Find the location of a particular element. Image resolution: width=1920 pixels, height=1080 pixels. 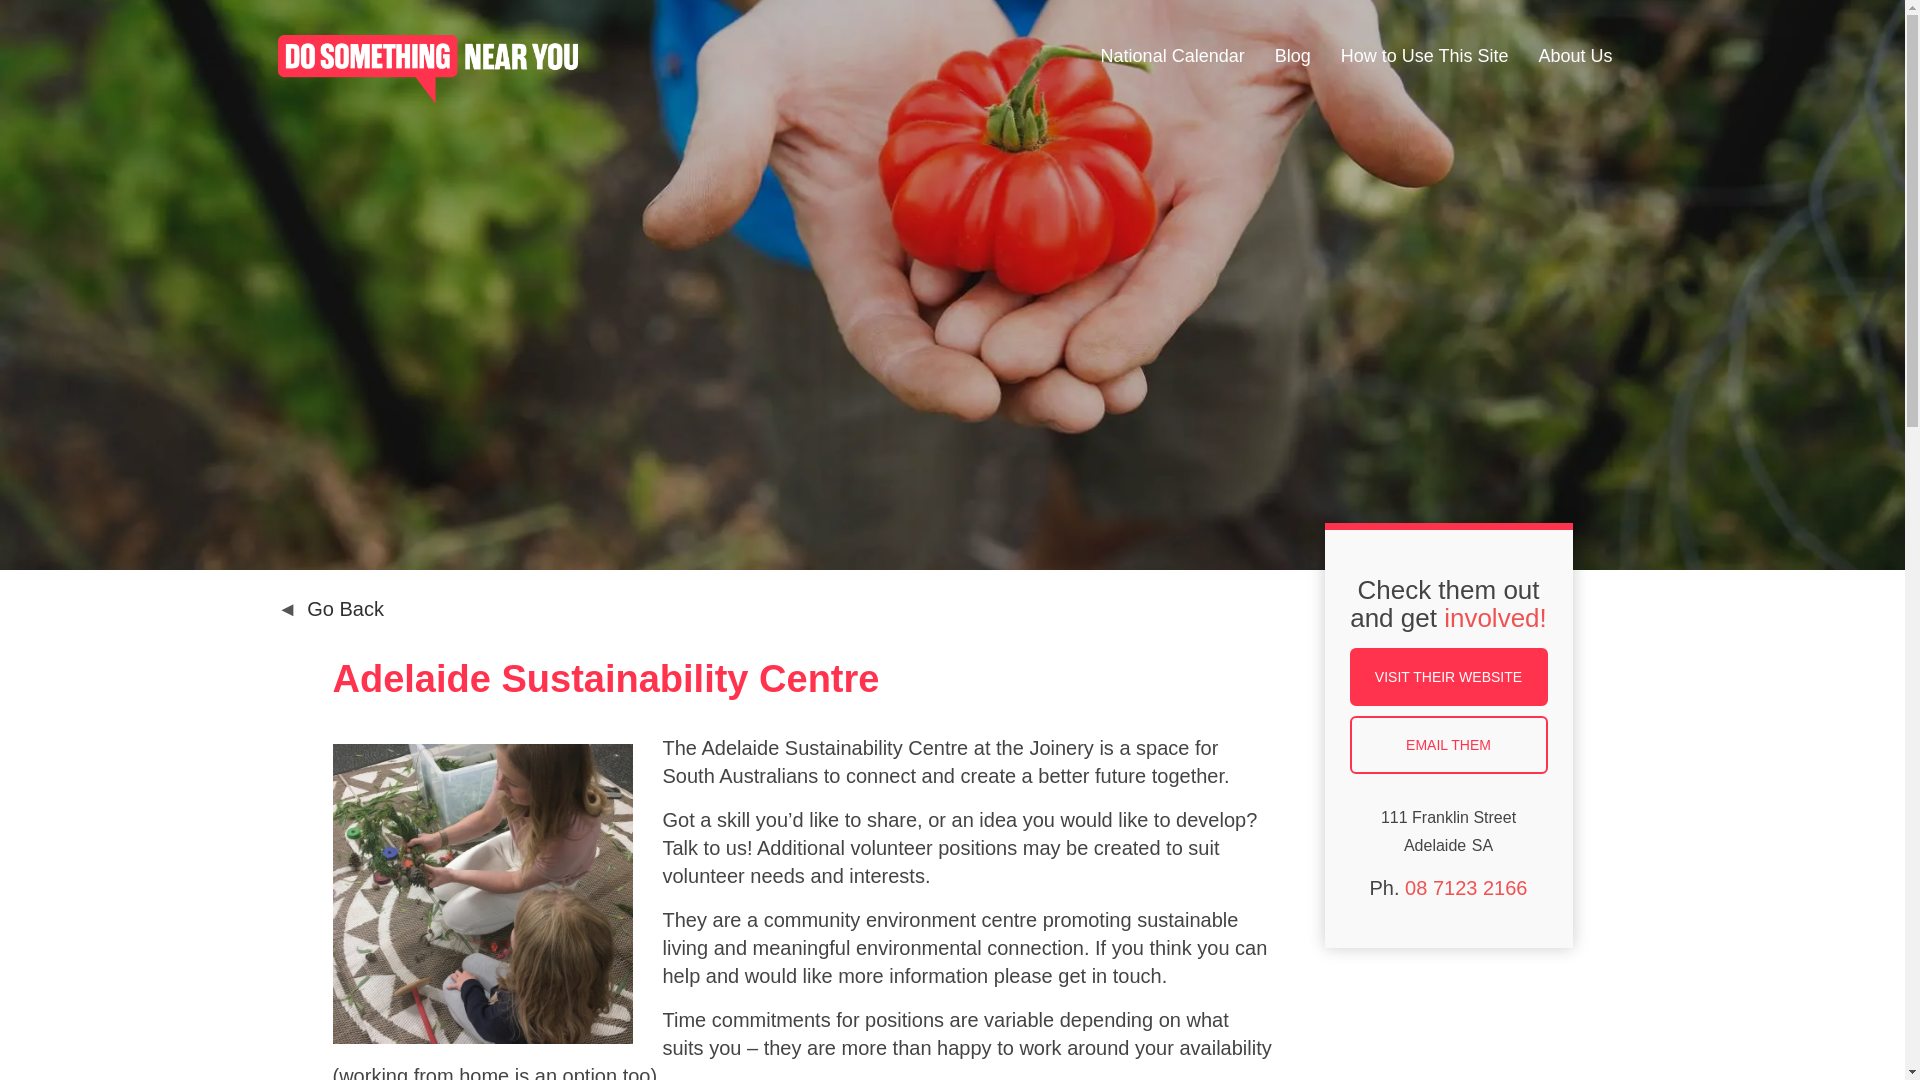

EMAIL THEM is located at coordinates (1448, 745).